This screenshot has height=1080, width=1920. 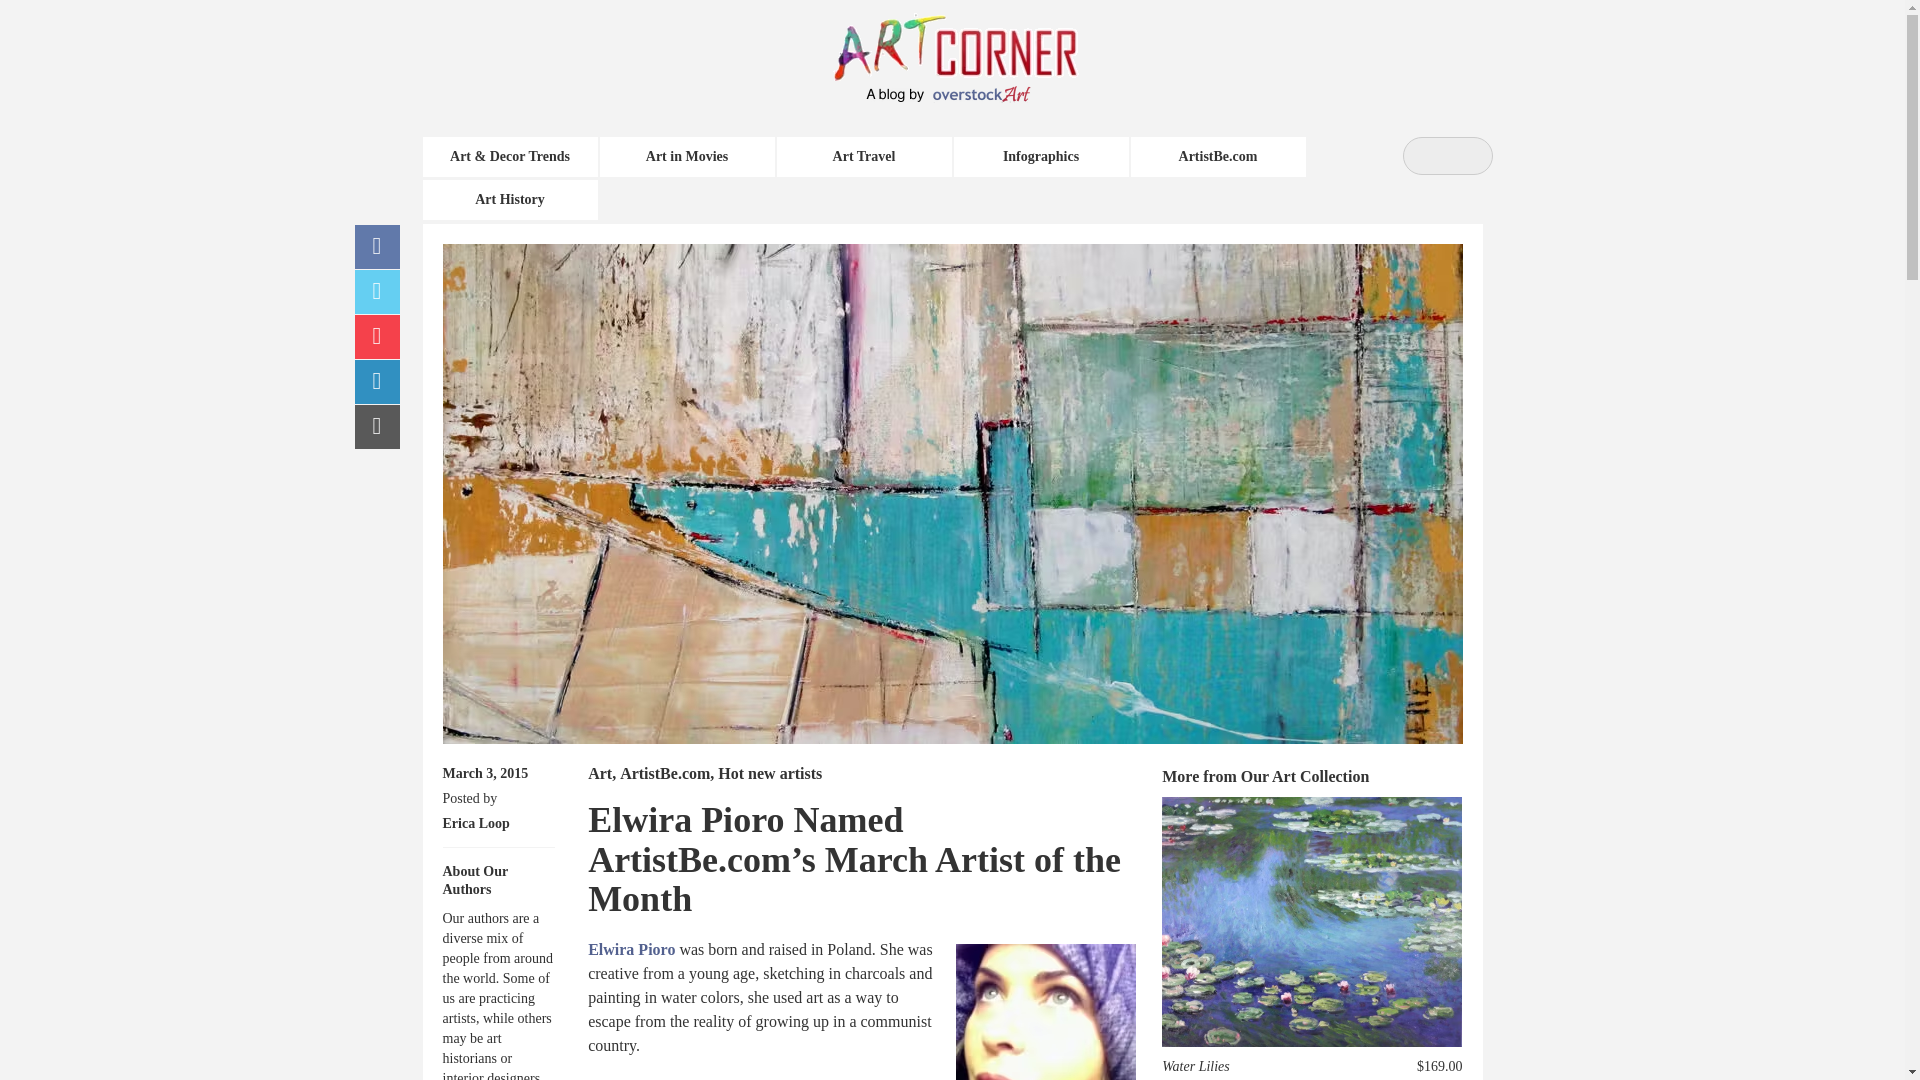 I want to click on Art, so click(x=600, y=772).